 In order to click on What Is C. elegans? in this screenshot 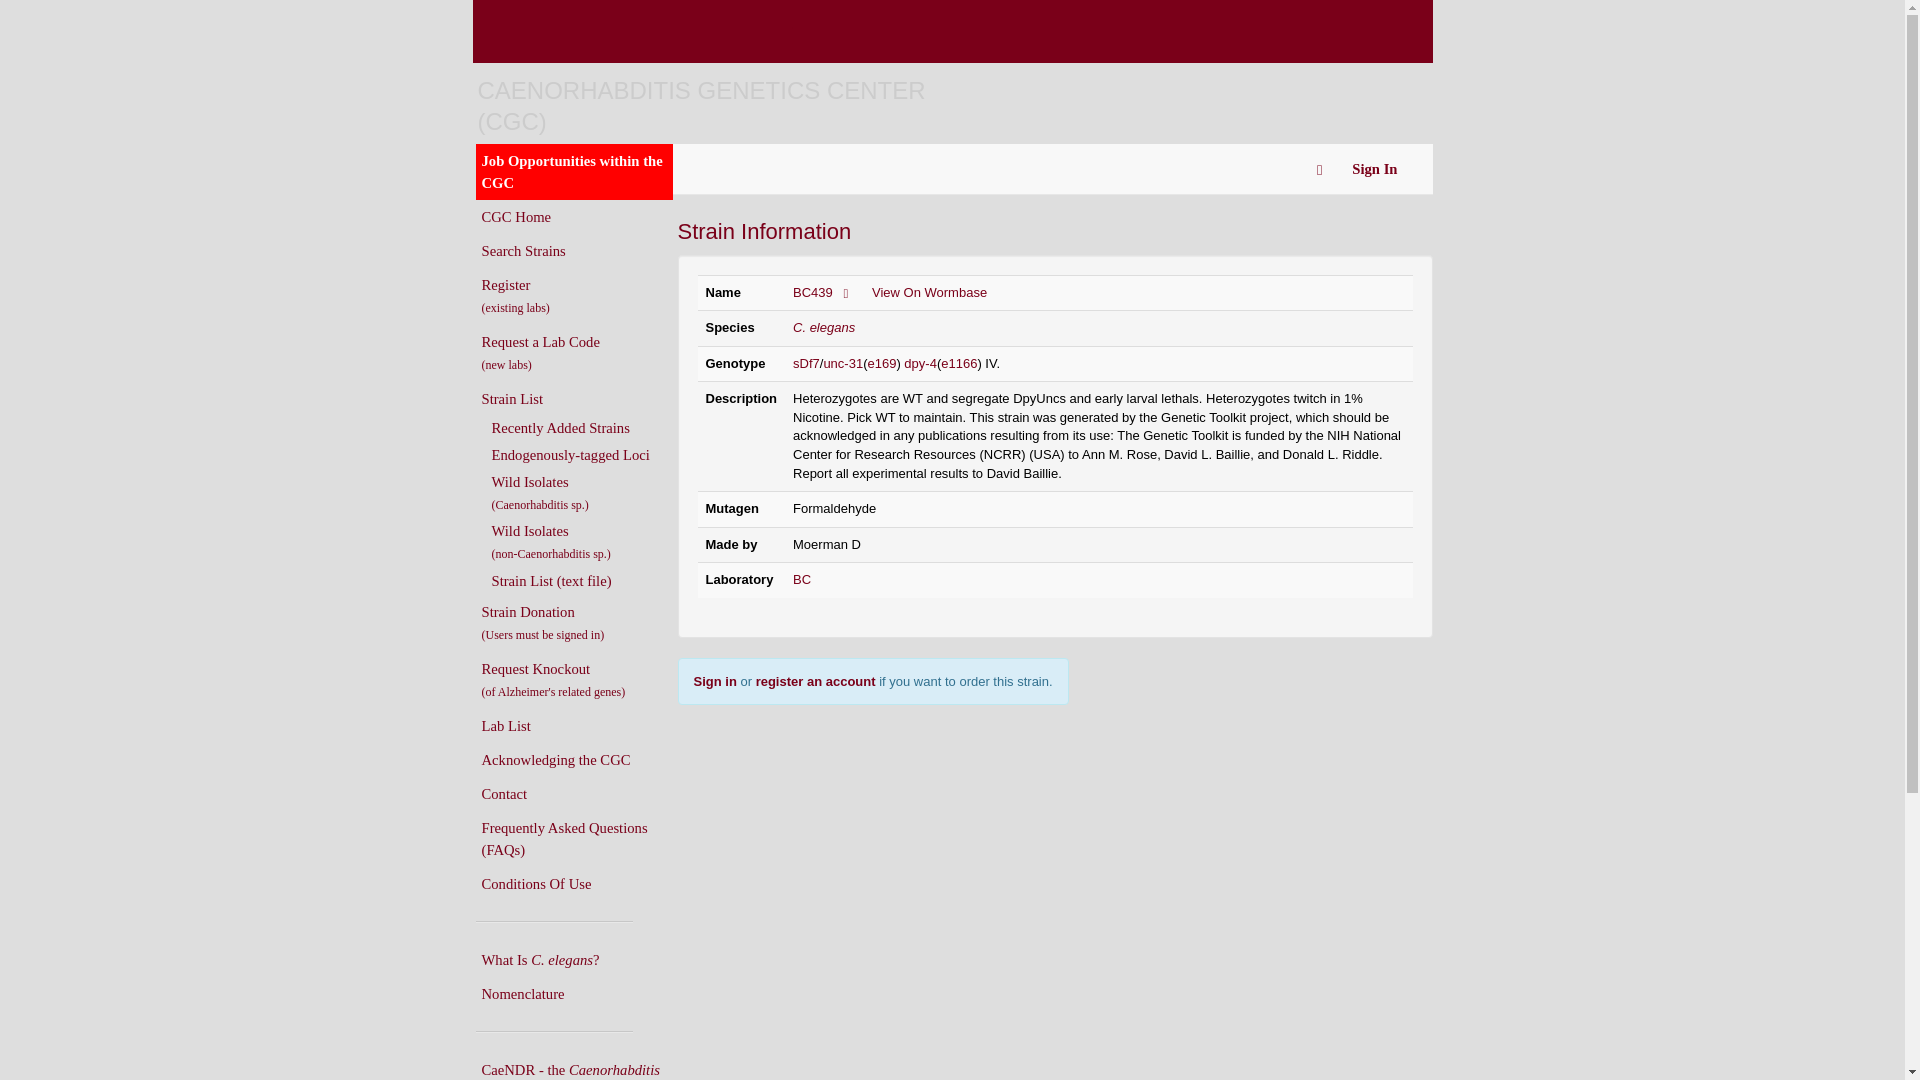, I will do `click(574, 960)`.